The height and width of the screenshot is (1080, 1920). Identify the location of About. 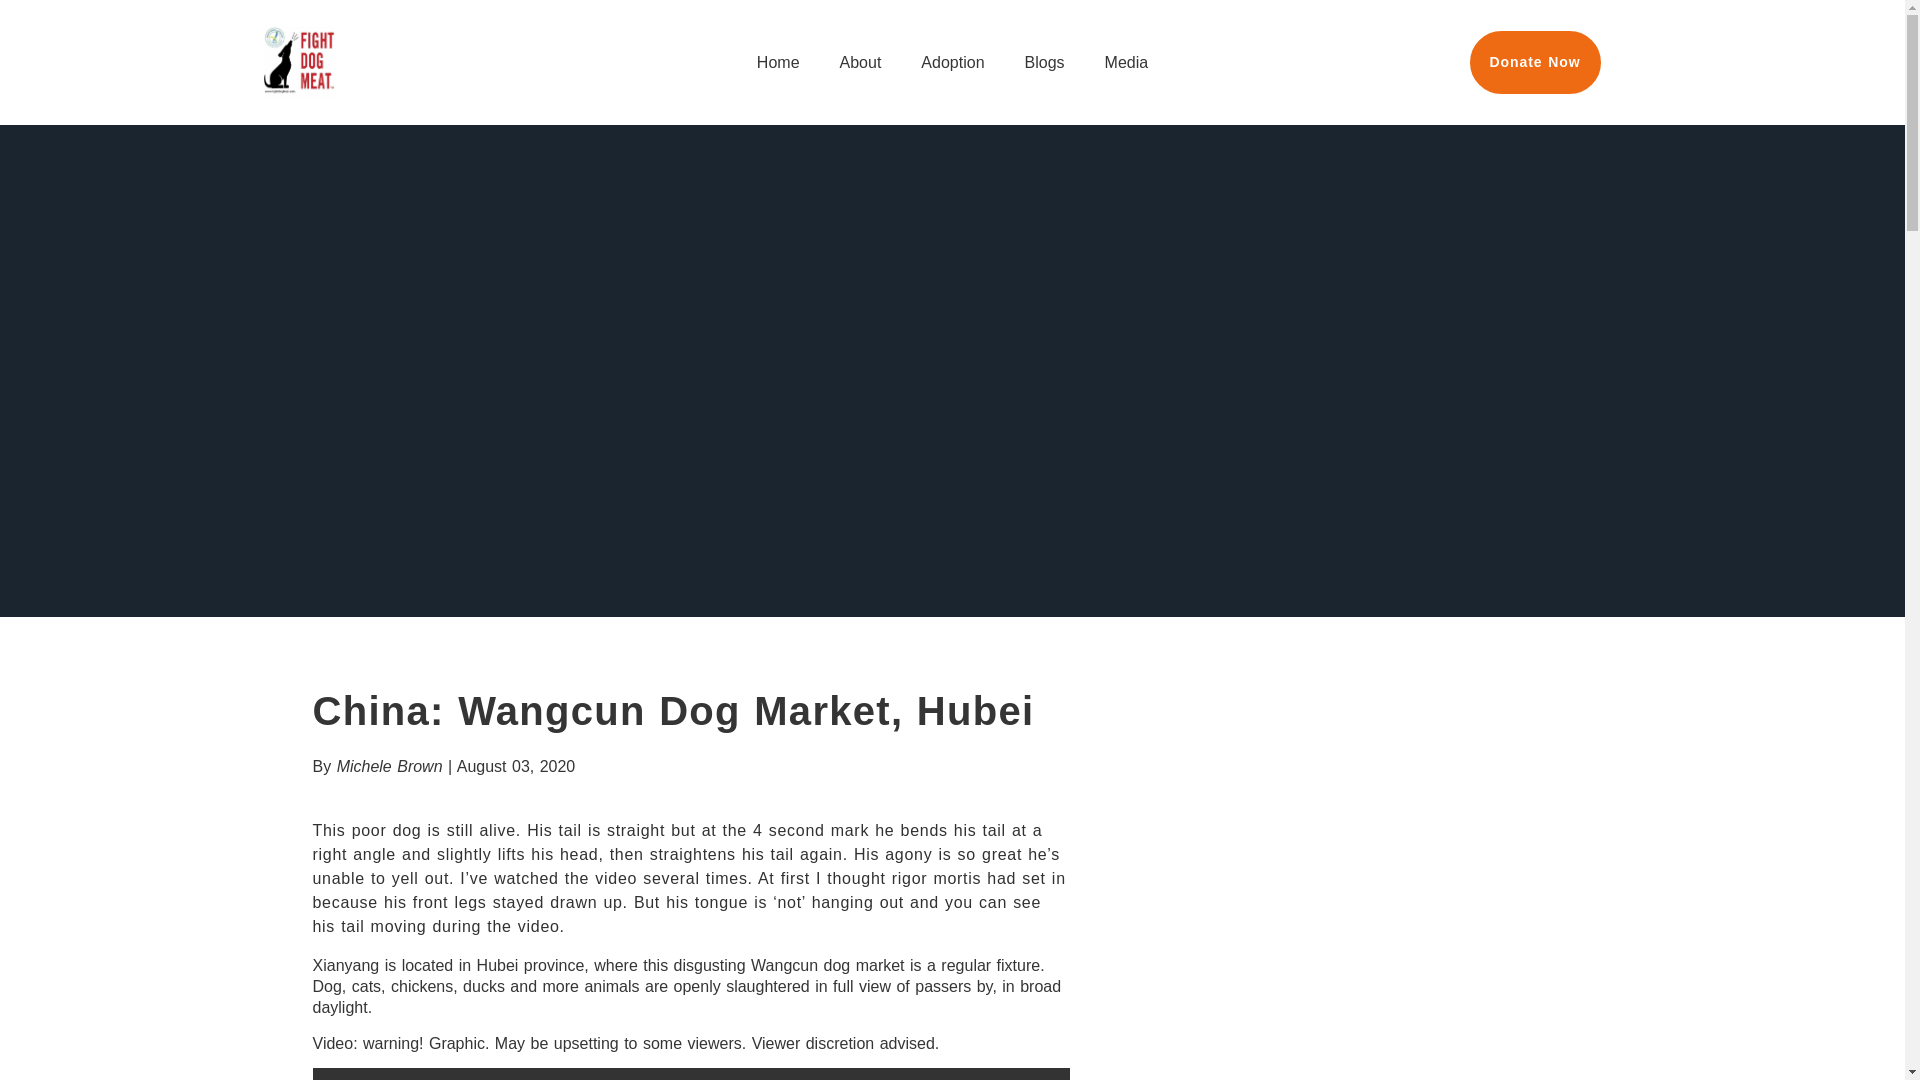
(861, 62).